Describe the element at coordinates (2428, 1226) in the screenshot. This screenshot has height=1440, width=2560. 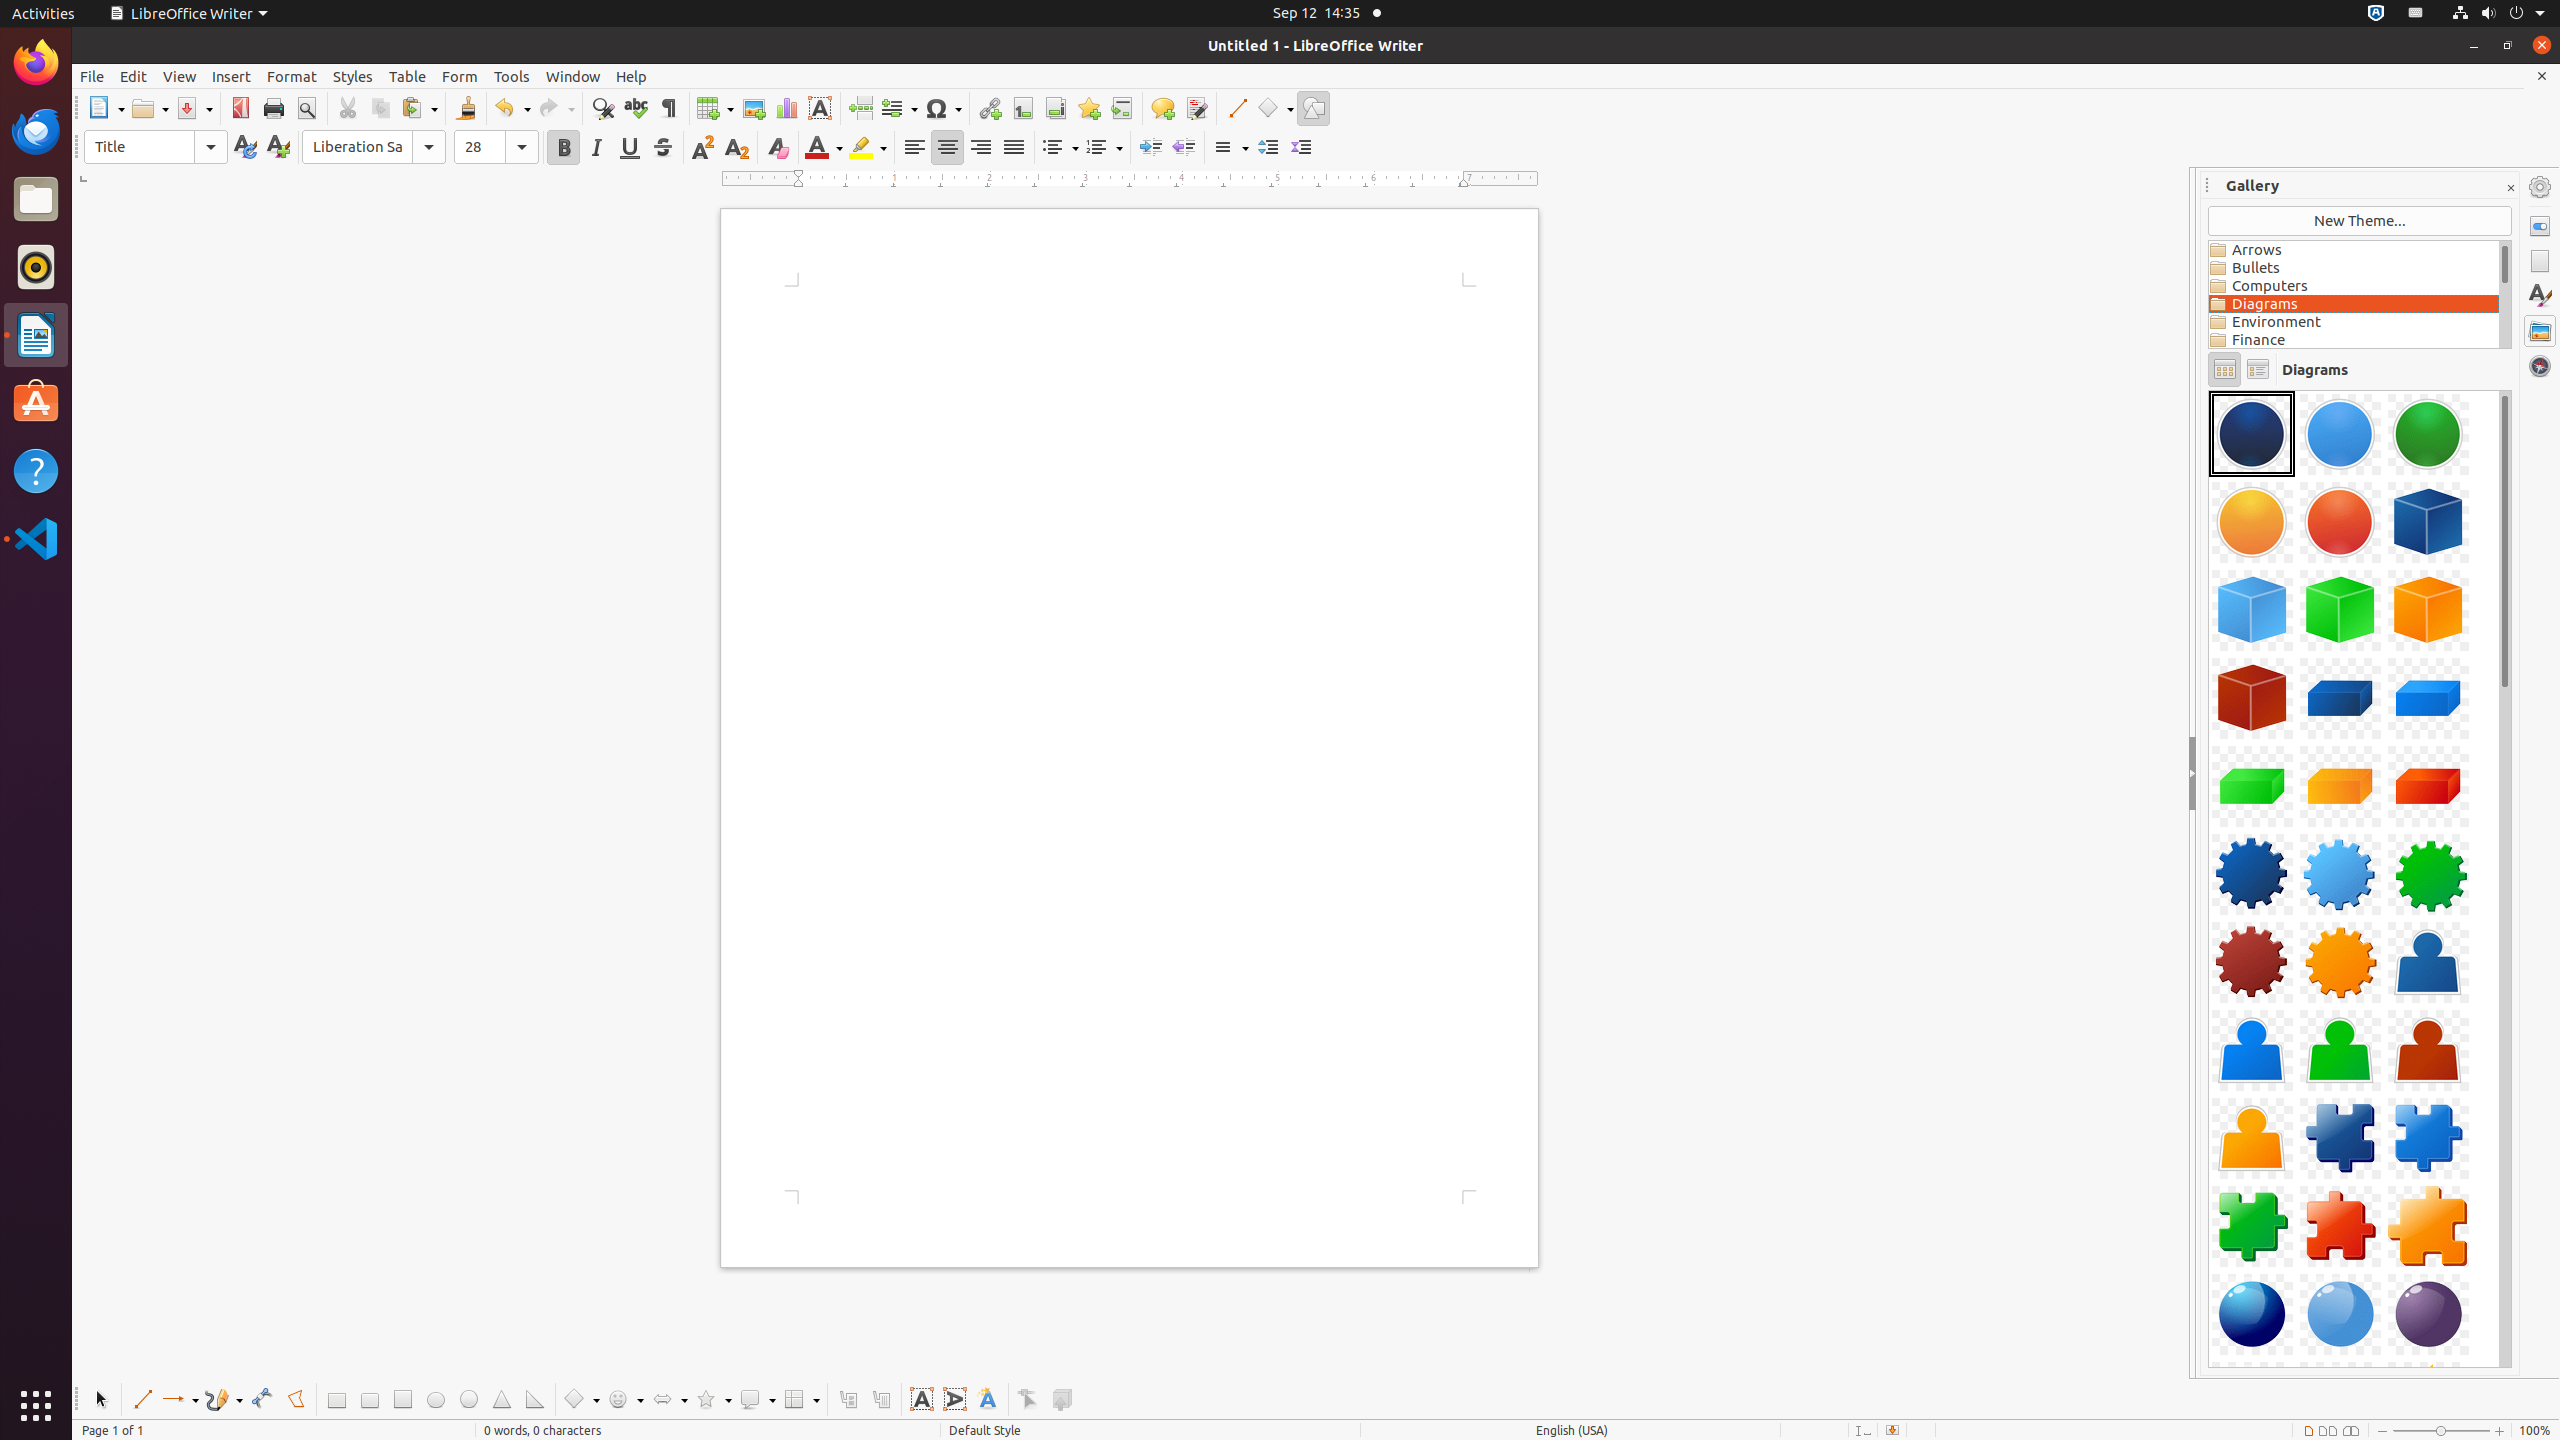
I see `Component-PuzzlePiece05-Orange` at that location.